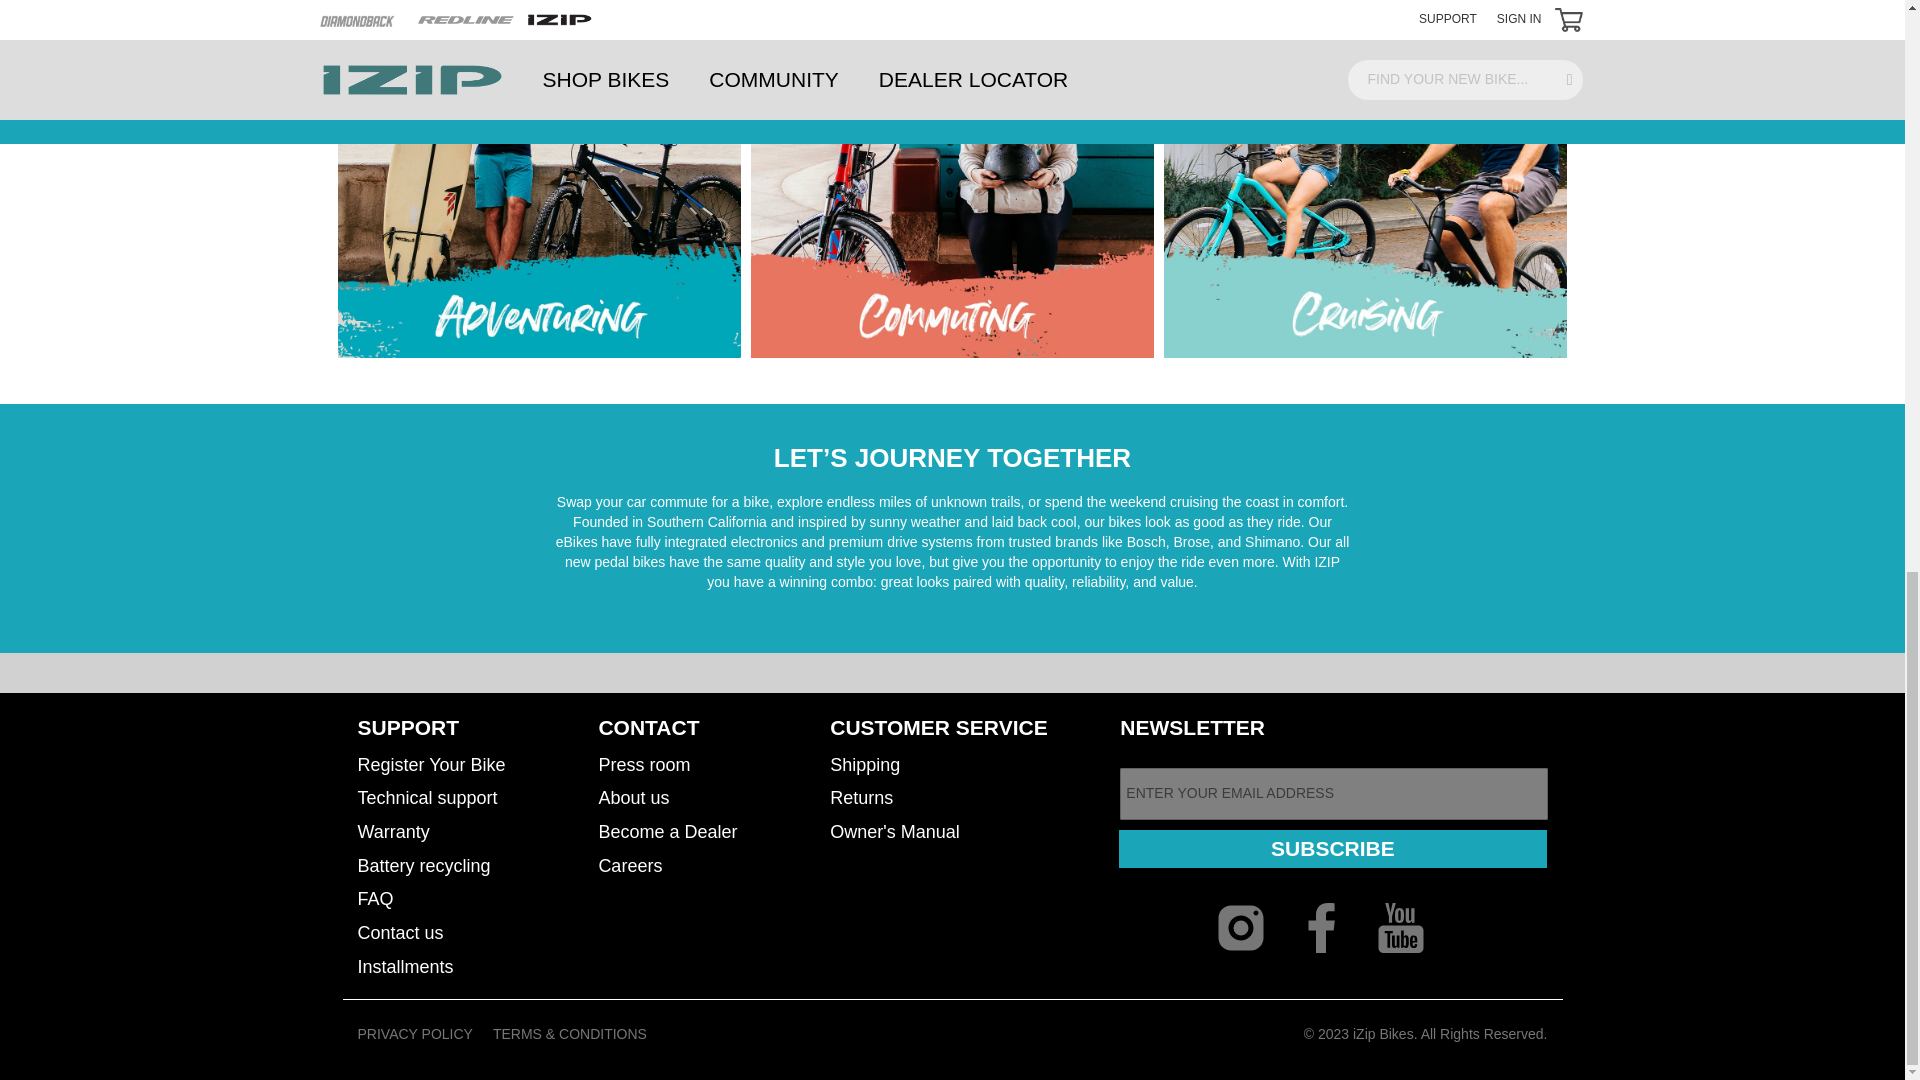  I want to click on Warranty, so click(394, 832).